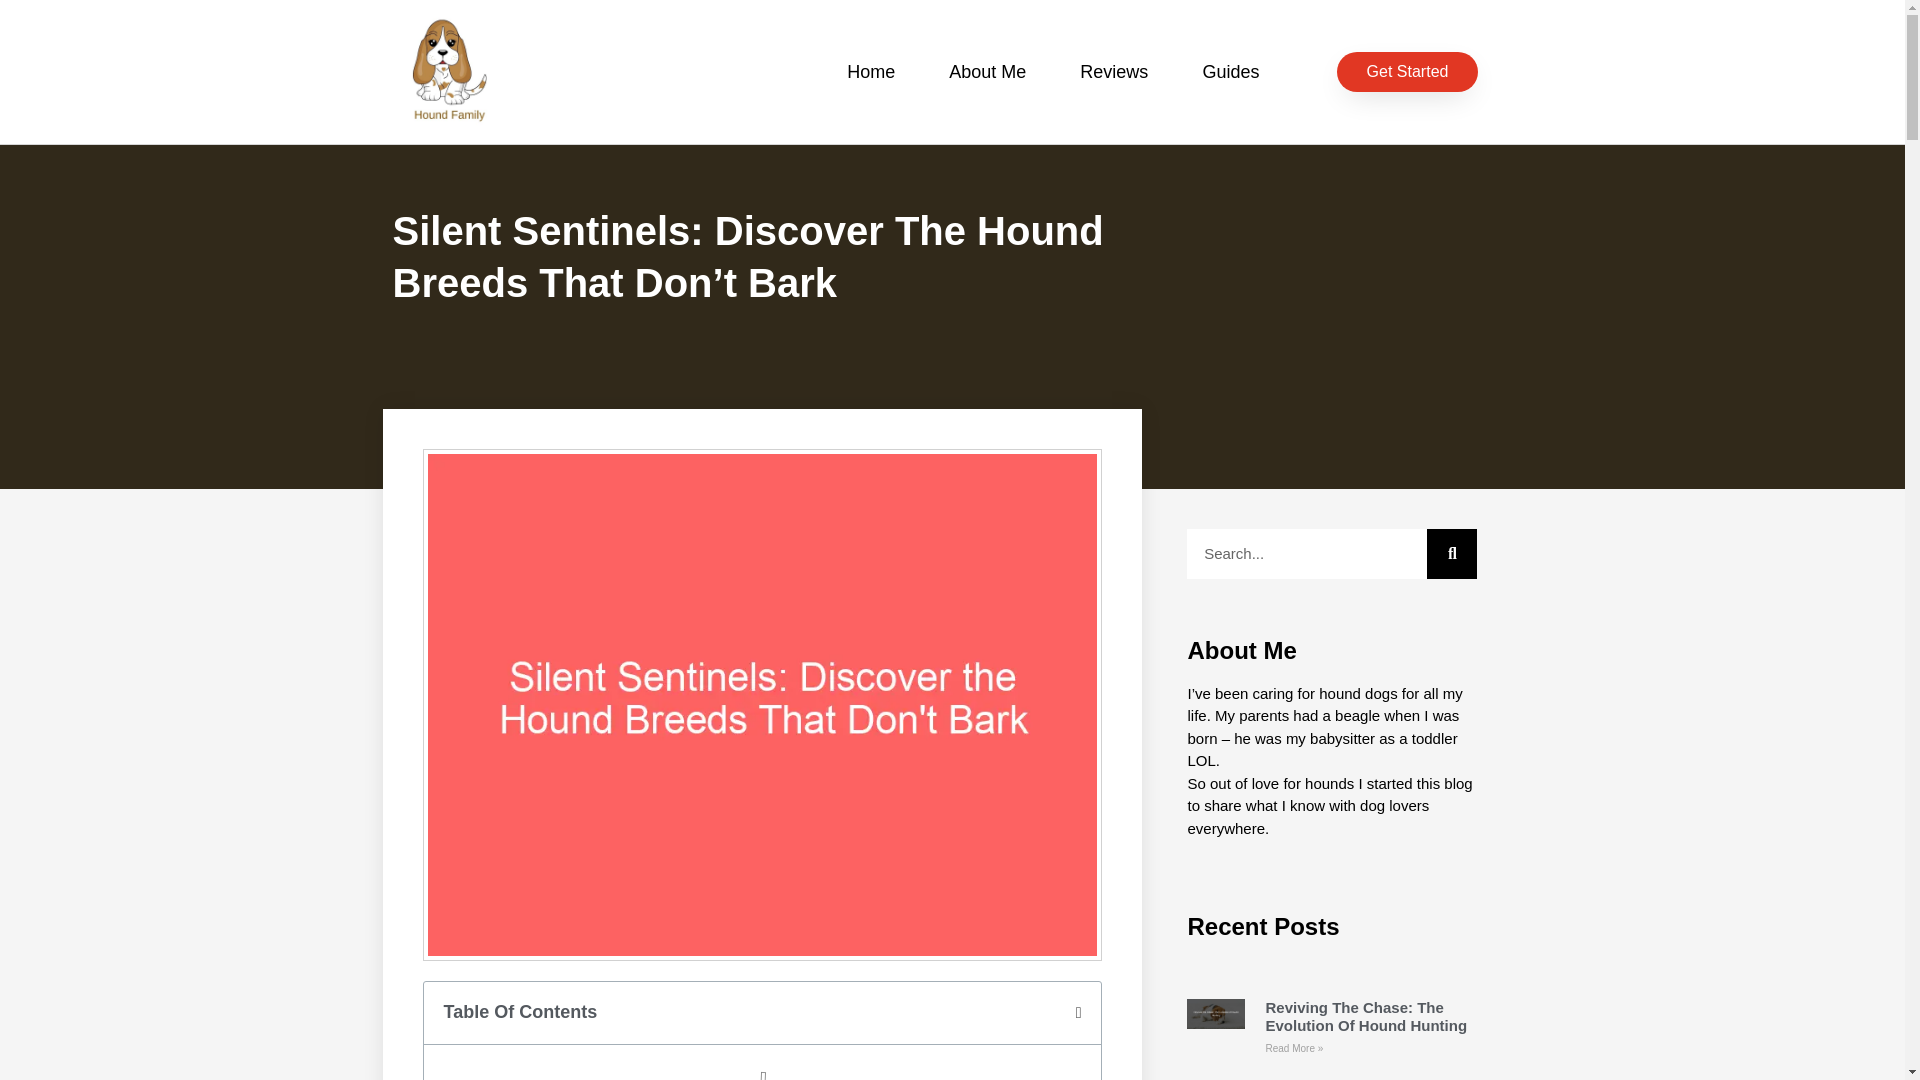 This screenshot has width=1920, height=1080. I want to click on Home, so click(870, 72).